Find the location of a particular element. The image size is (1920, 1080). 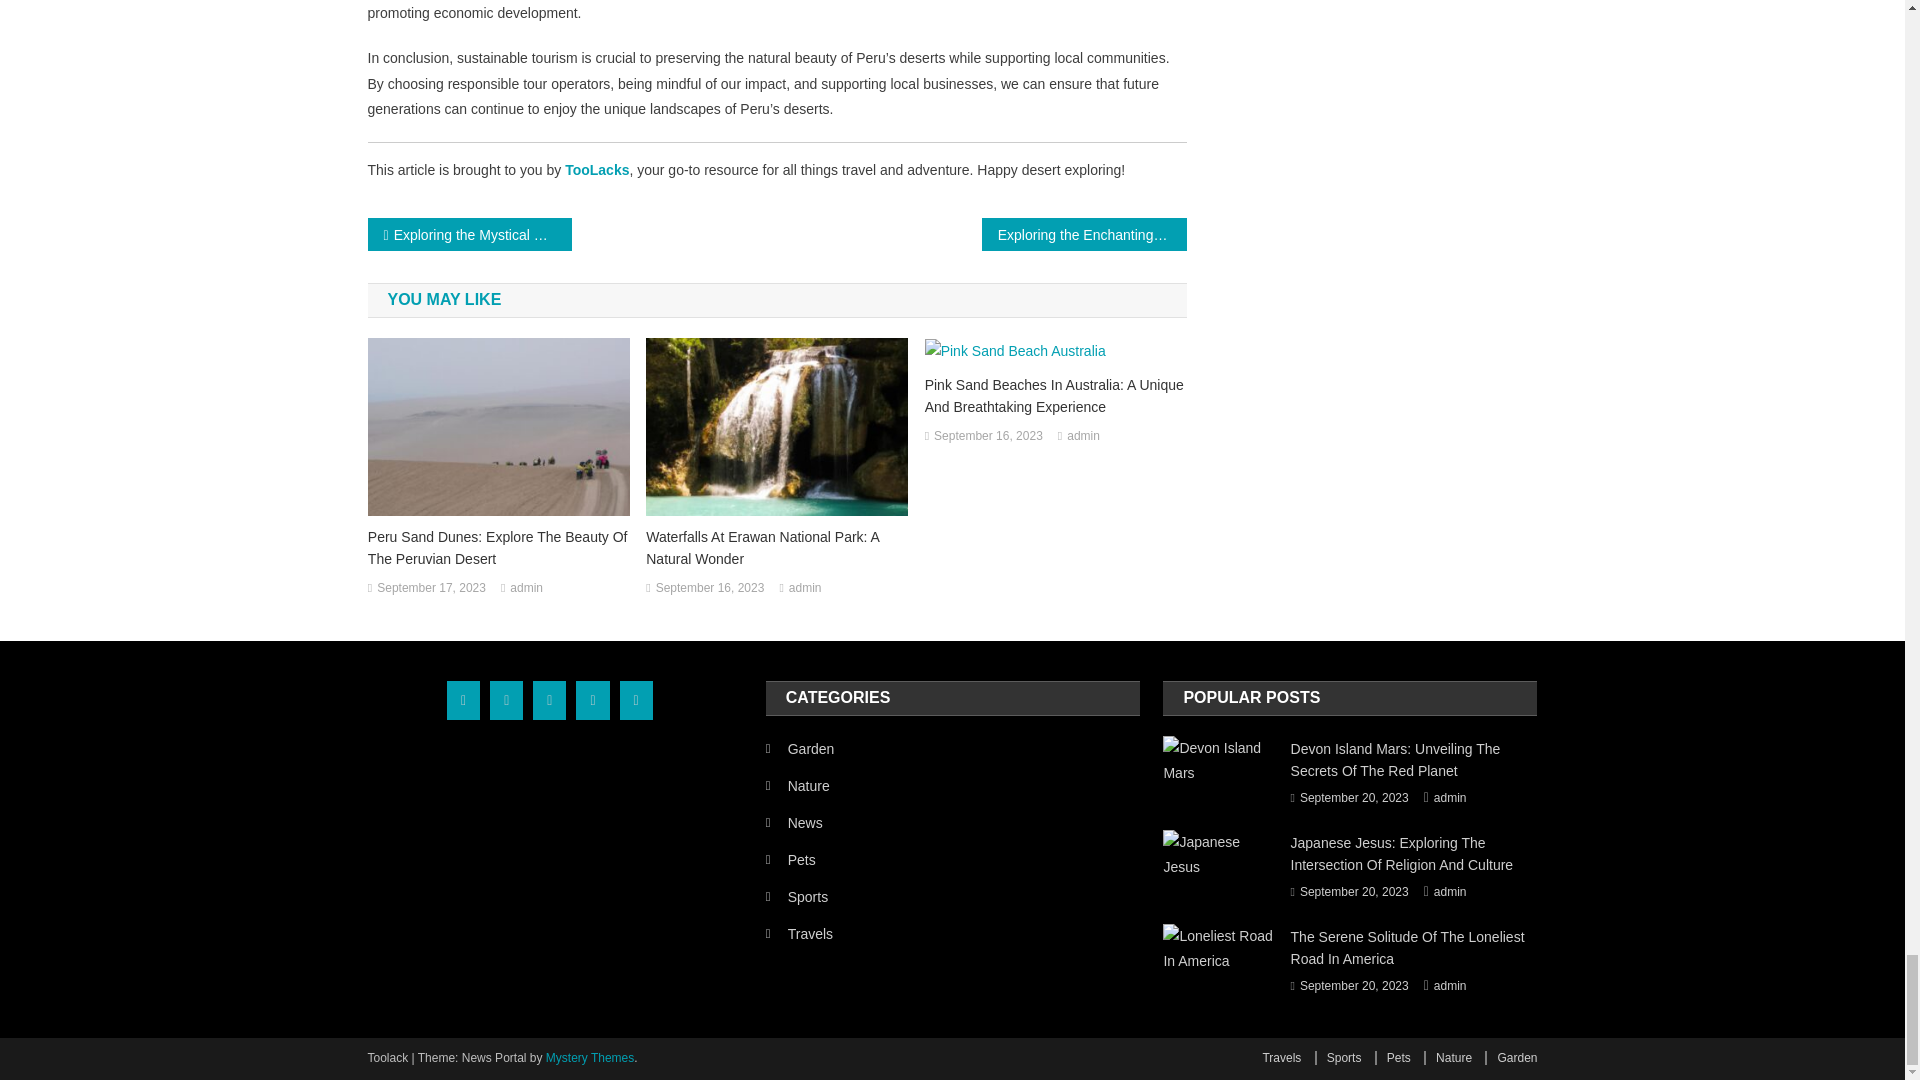

Exploring the Mystical Chestnut Ridge Eternal Flame is located at coordinates (470, 234).